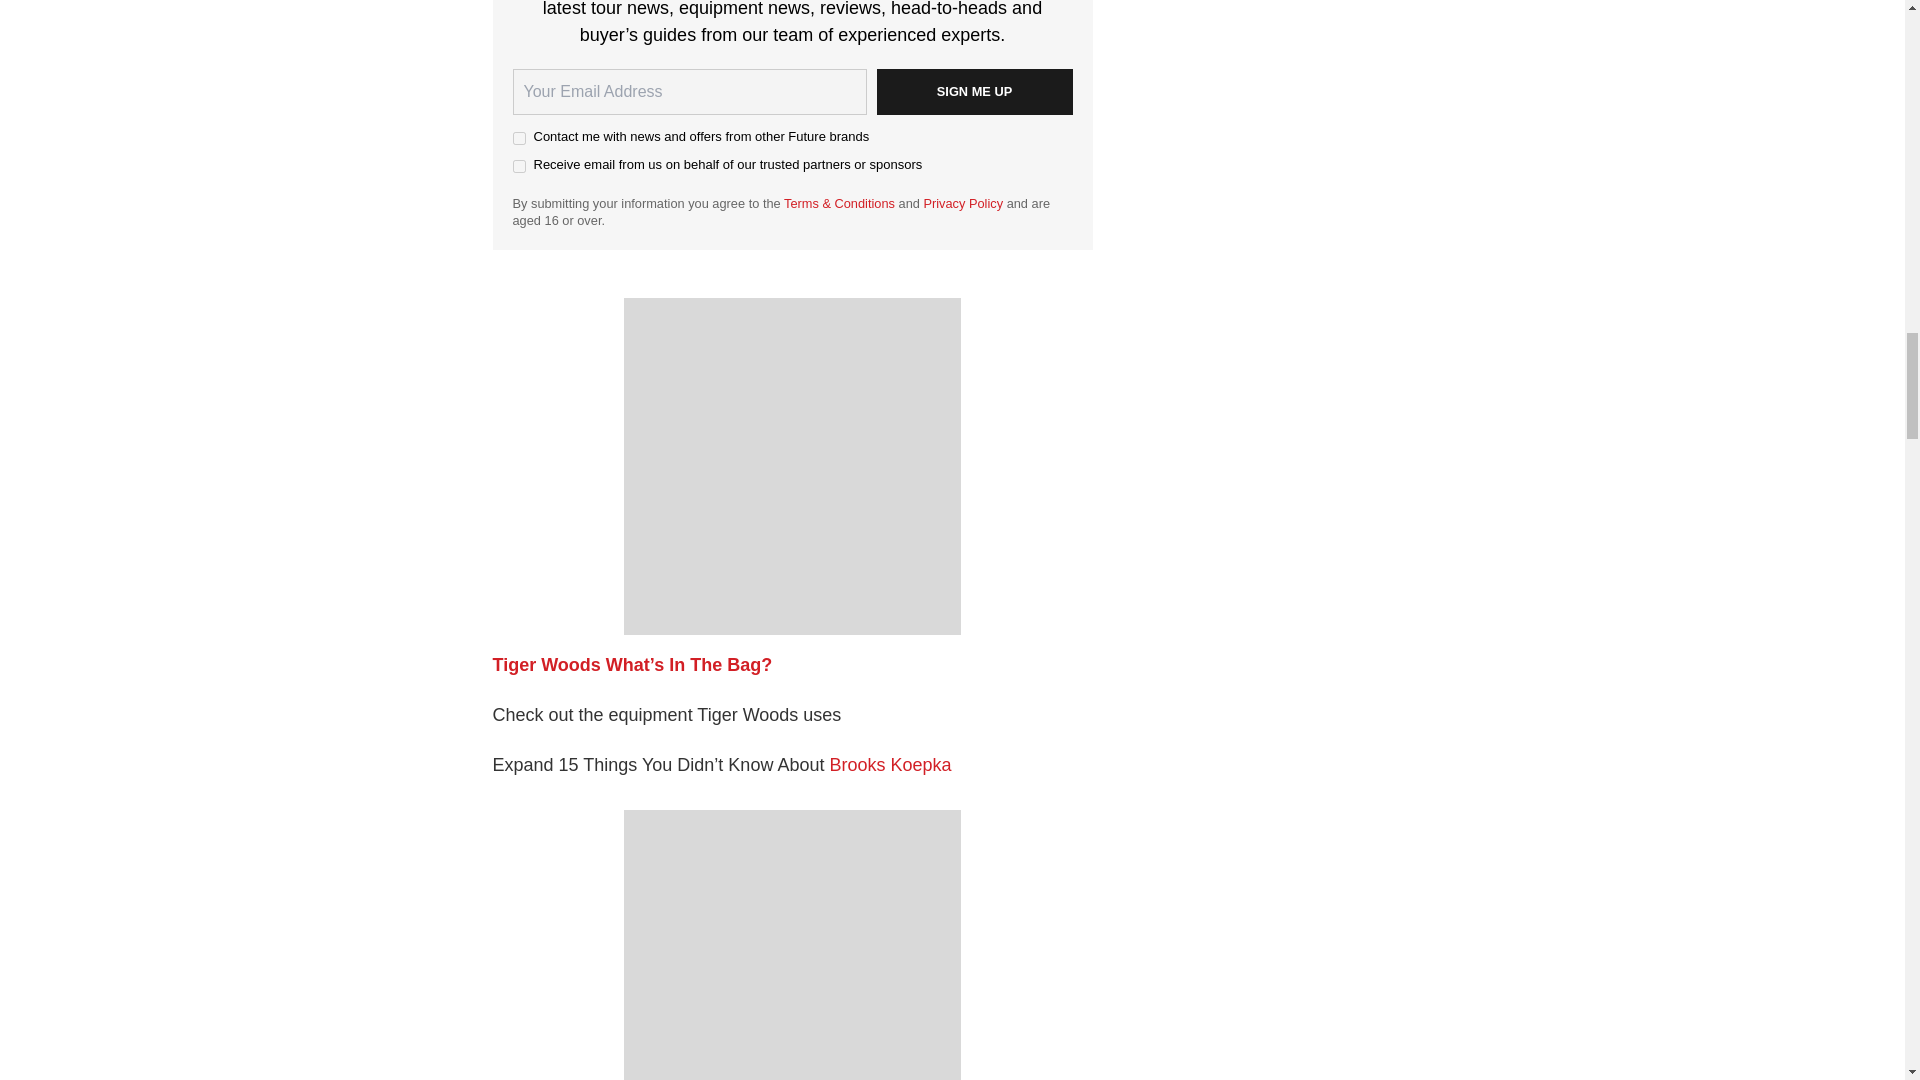 This screenshot has height=1080, width=1920. I want to click on on, so click(518, 166).